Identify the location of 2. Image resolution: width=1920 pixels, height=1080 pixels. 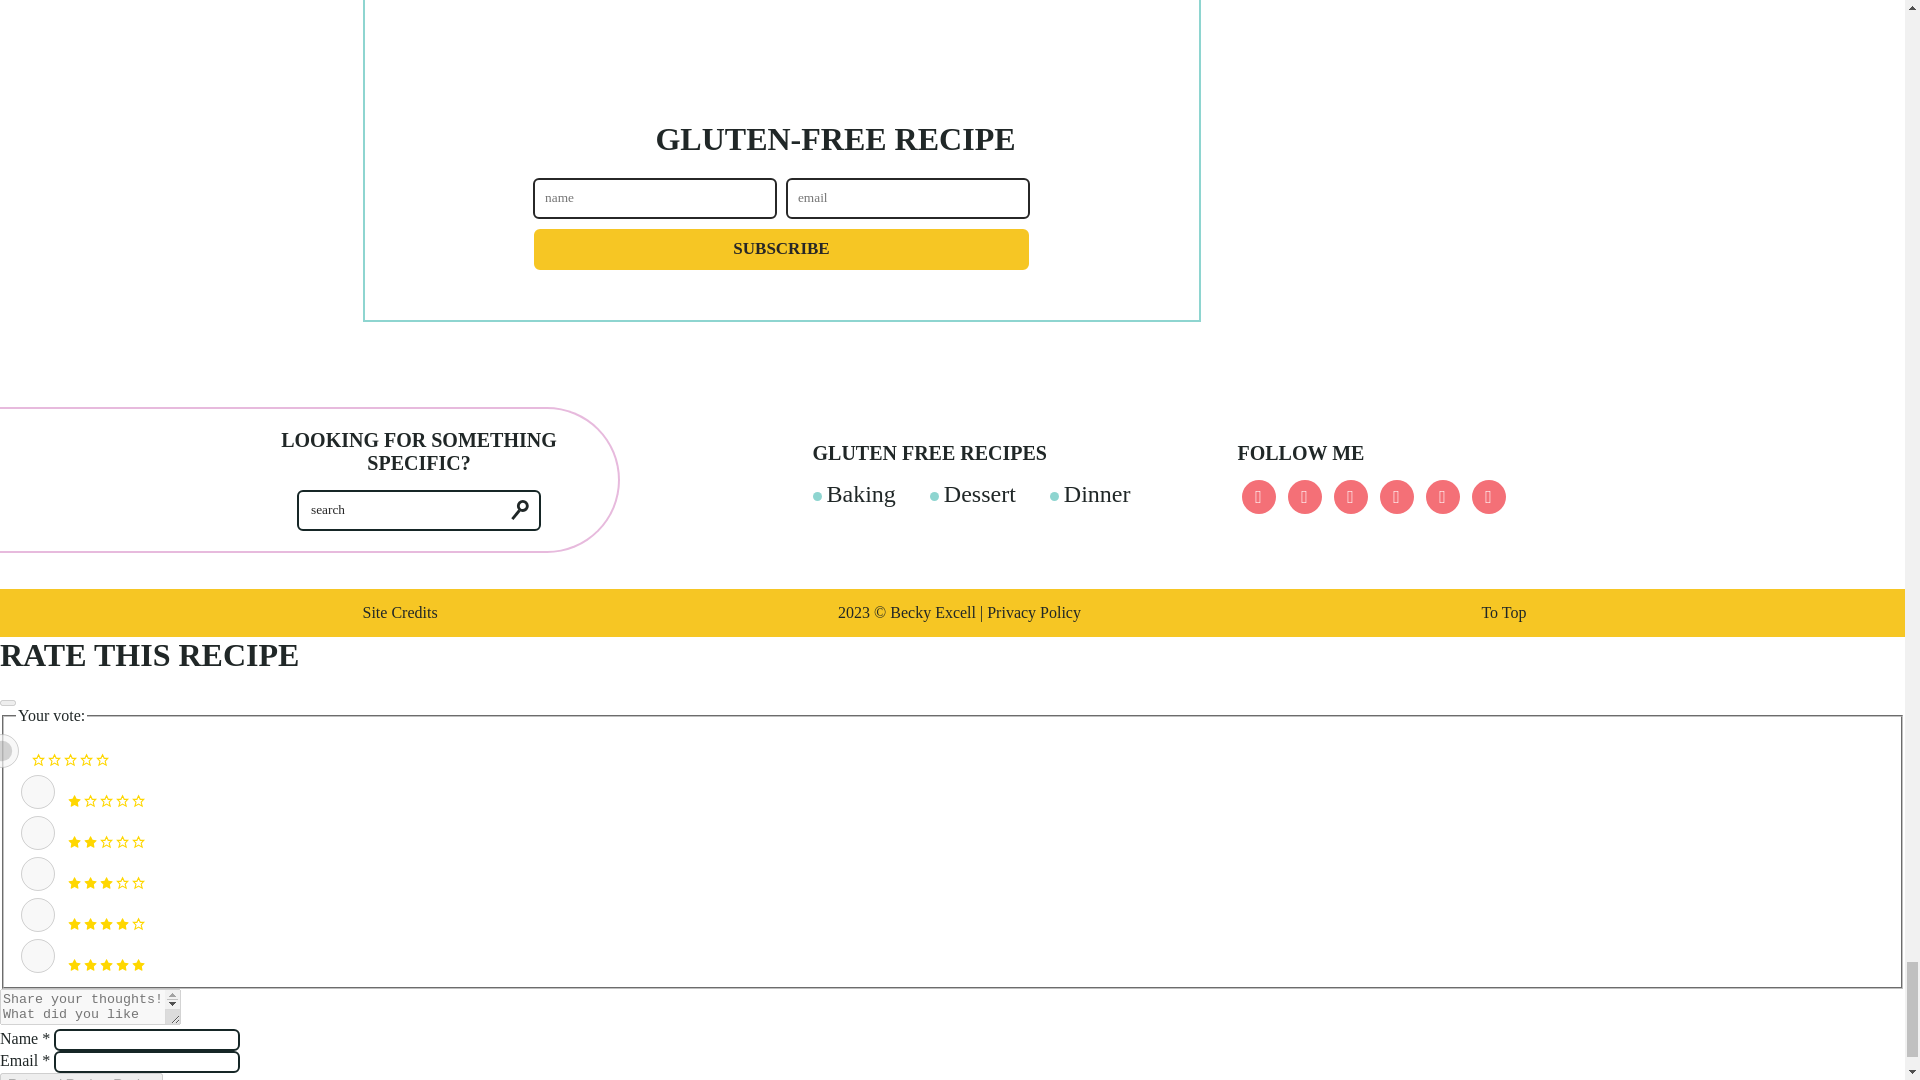
(38, 832).